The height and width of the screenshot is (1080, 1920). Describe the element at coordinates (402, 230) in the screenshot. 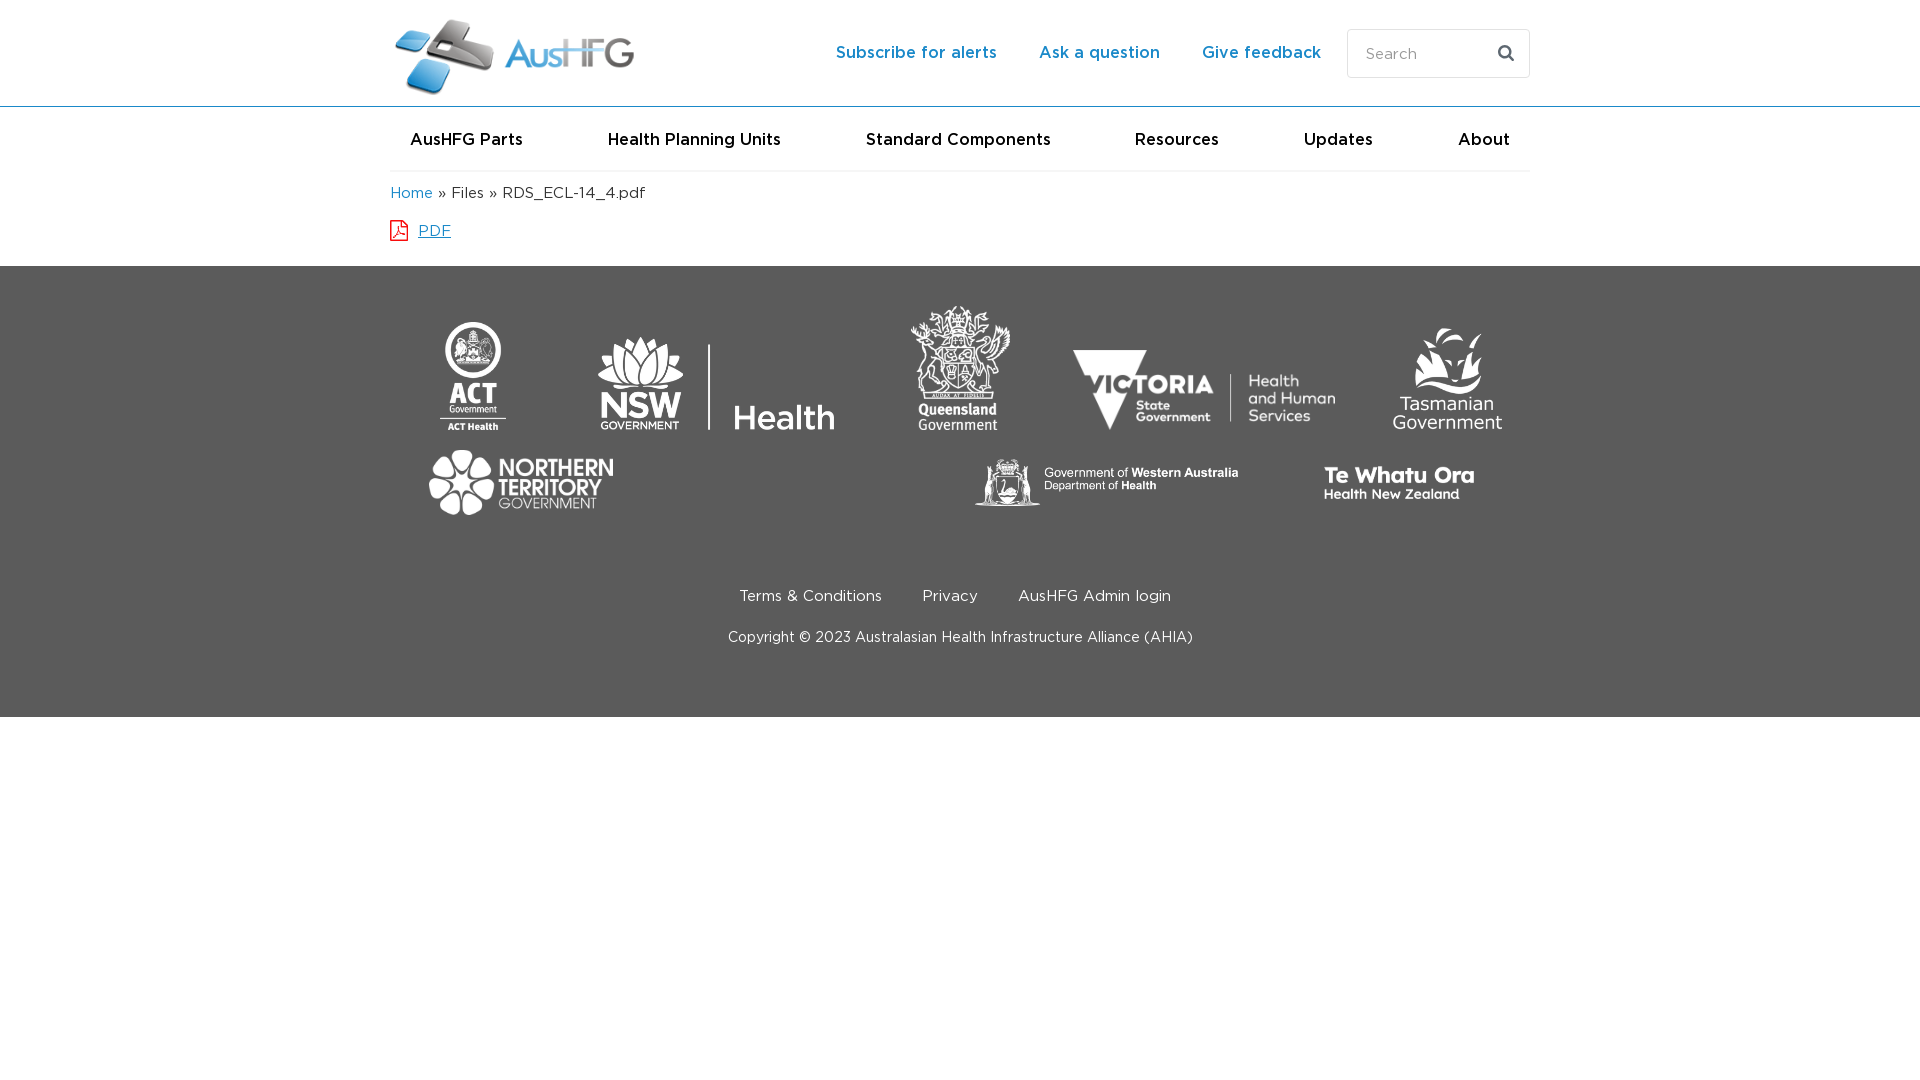

I see `application/pdf` at that location.